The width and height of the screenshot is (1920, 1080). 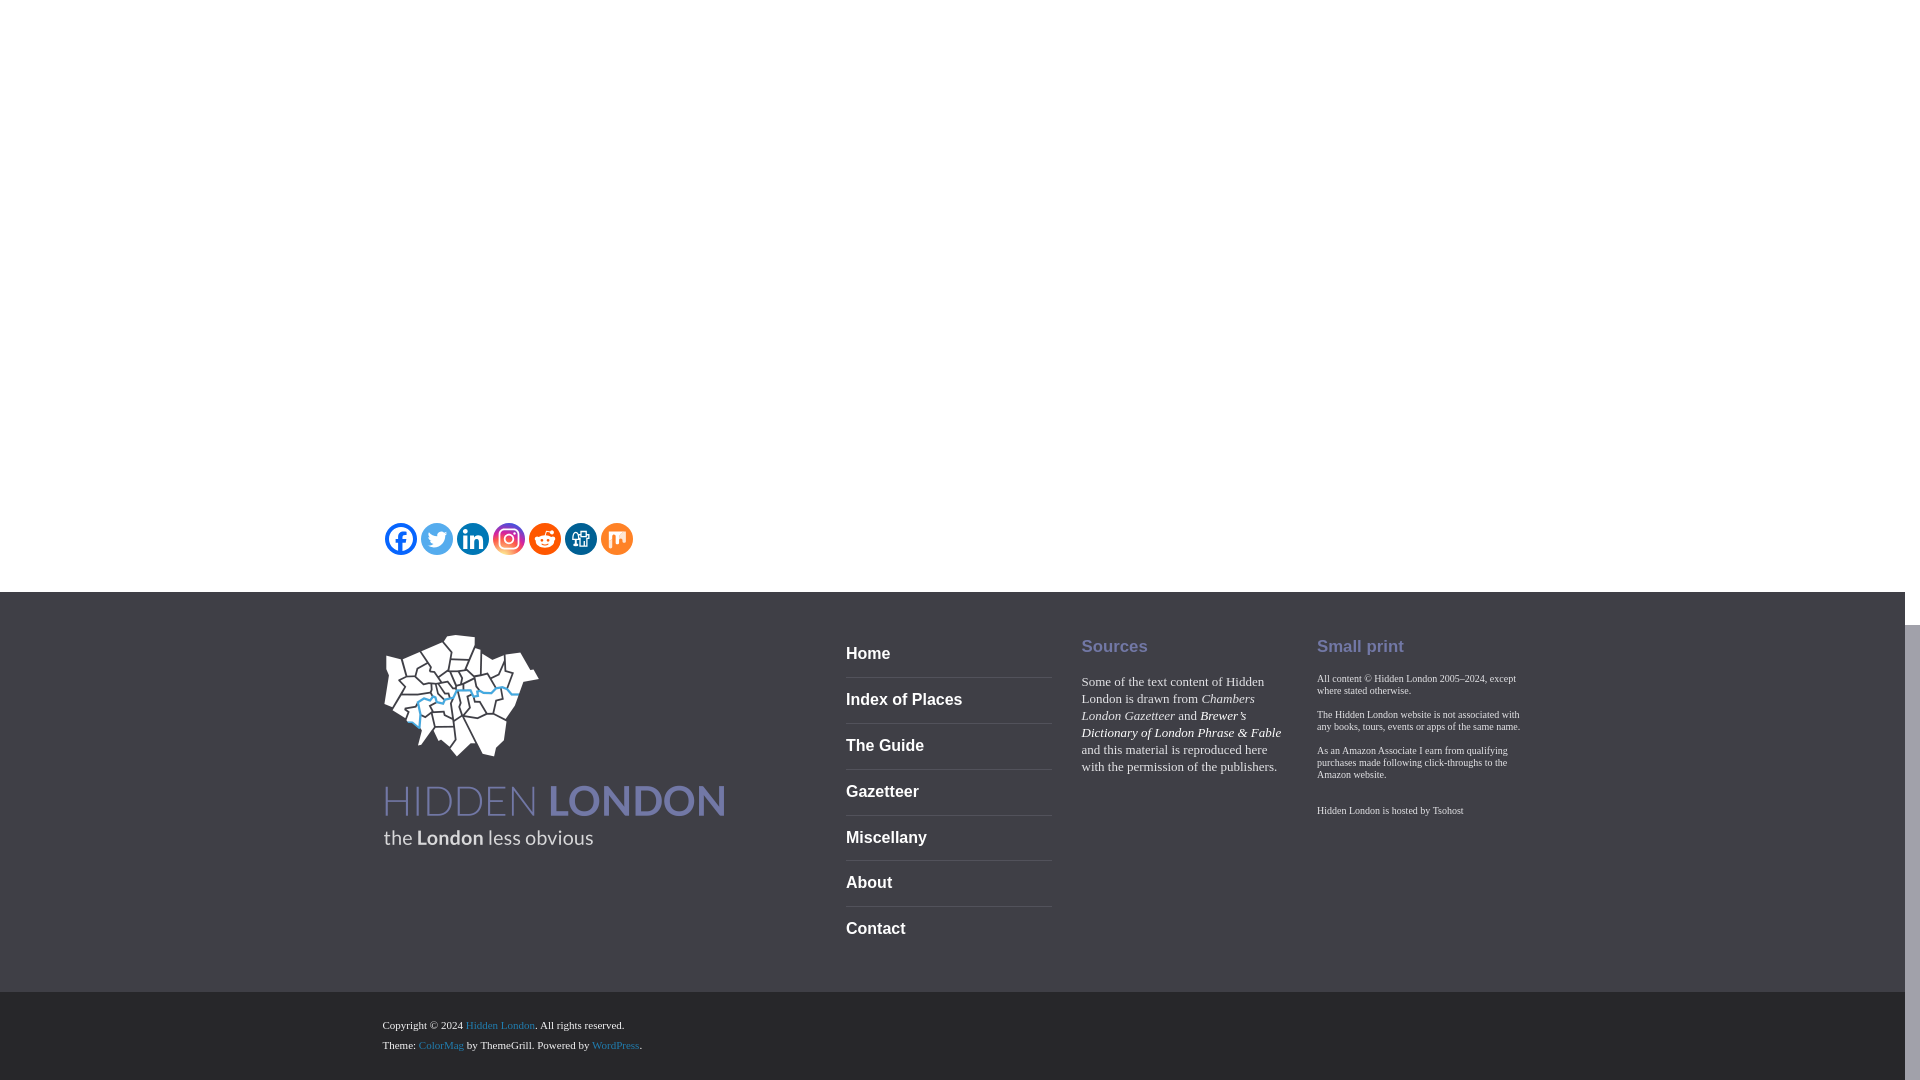 I want to click on Hidden London, so click(x=500, y=1025).